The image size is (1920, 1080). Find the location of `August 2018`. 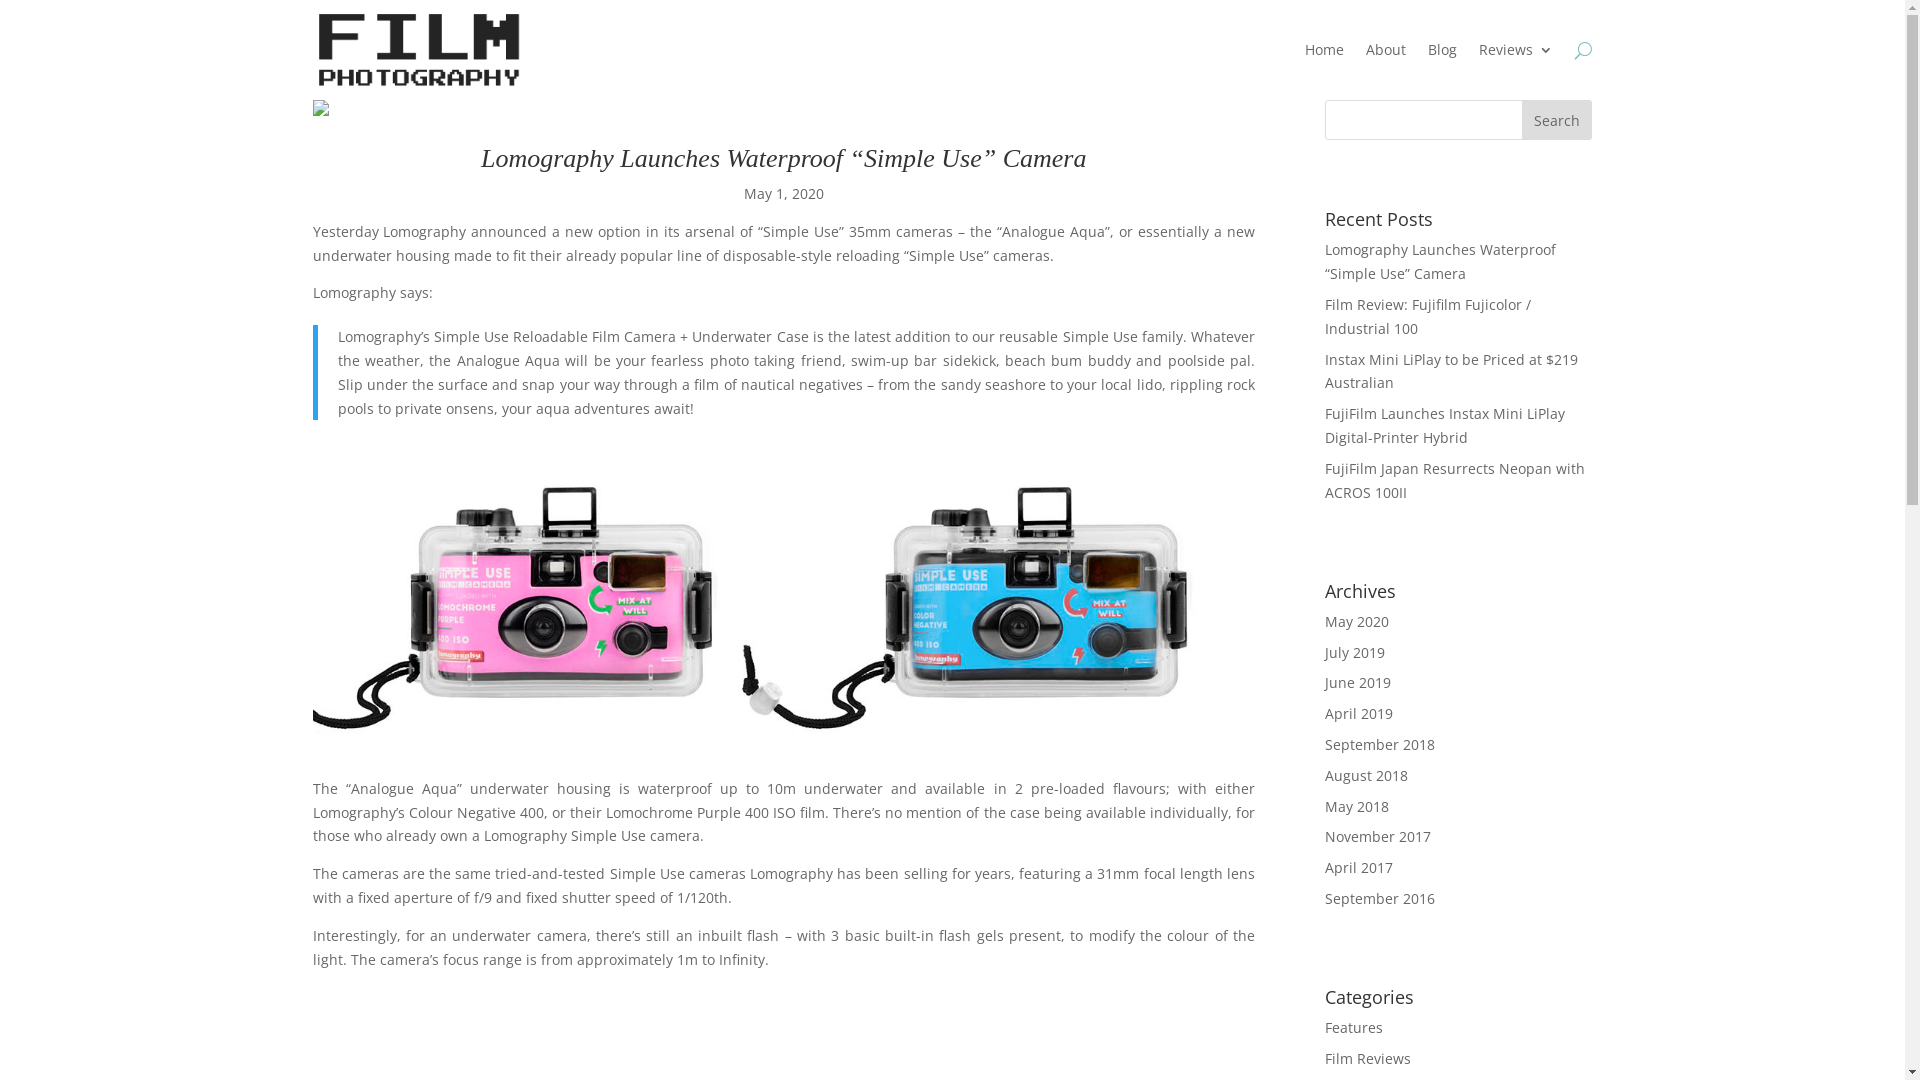

August 2018 is located at coordinates (1366, 776).